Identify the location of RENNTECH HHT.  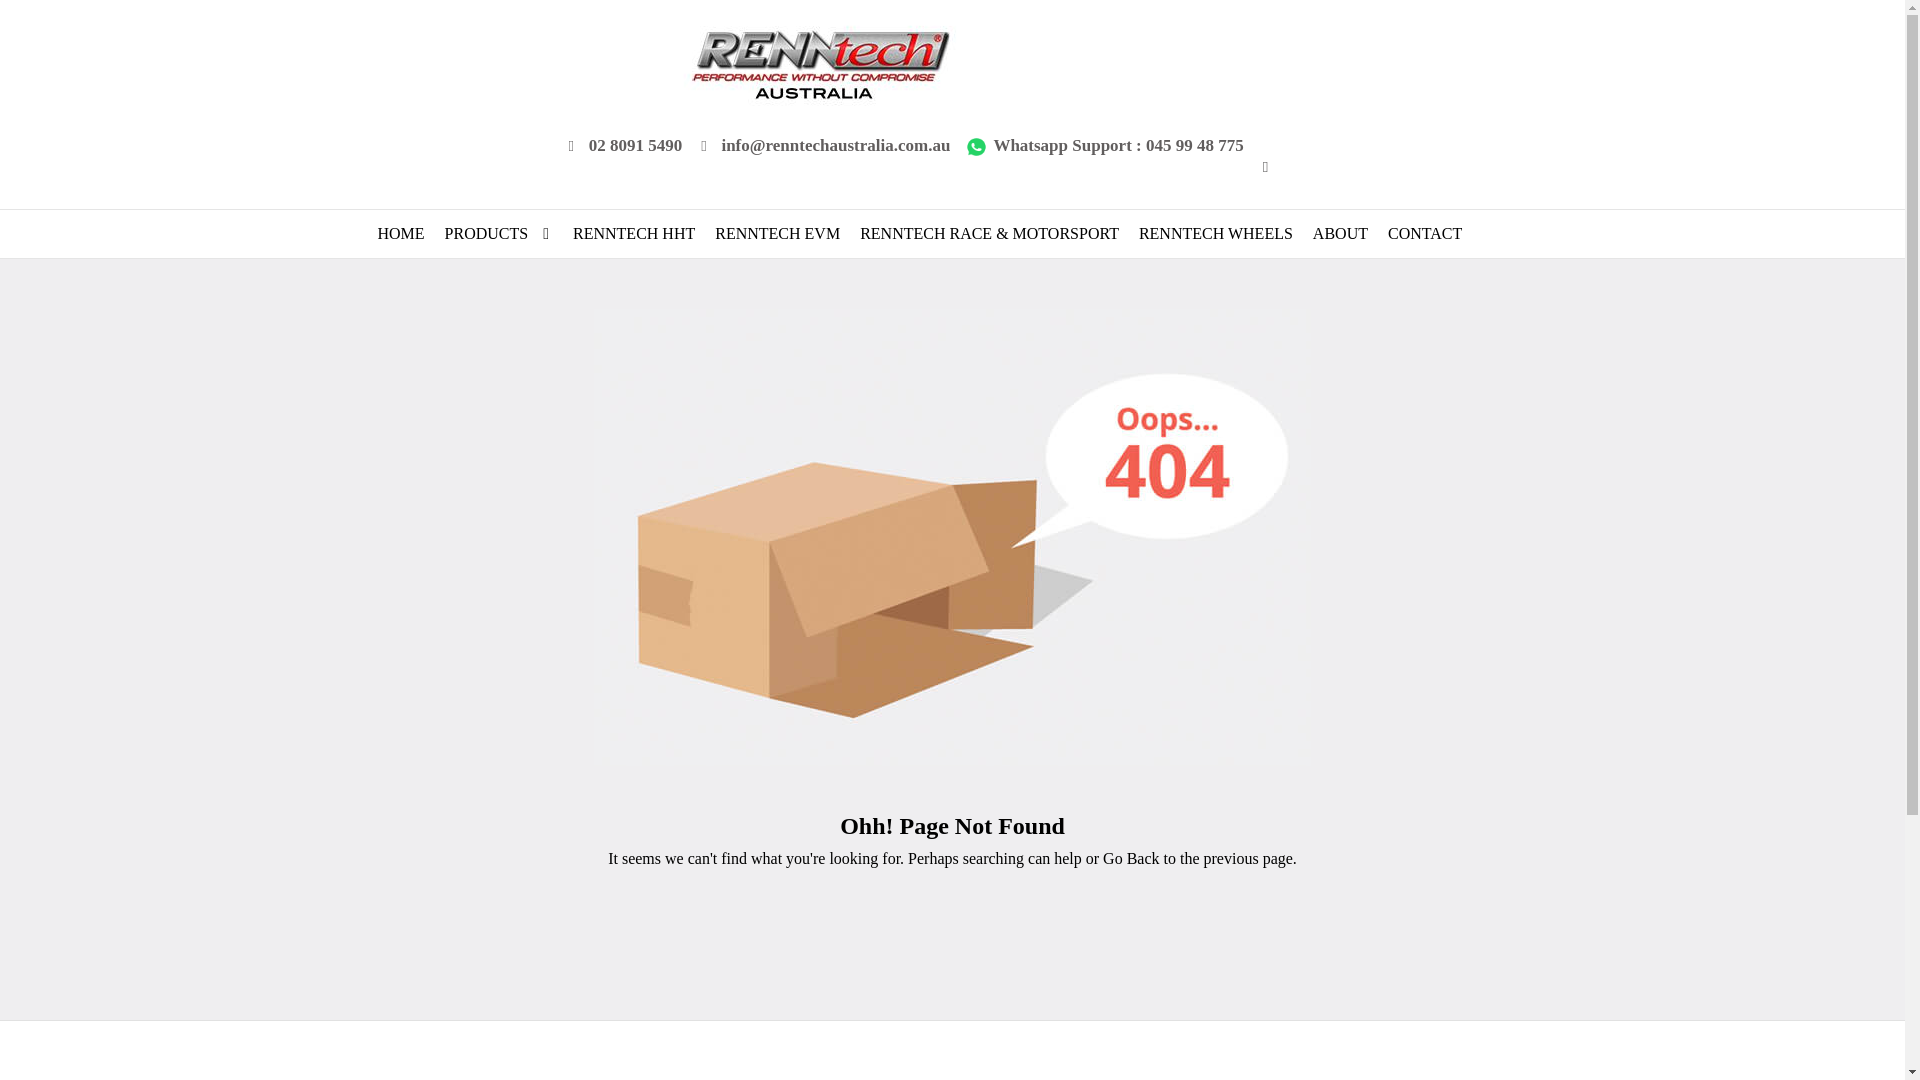
(634, 234).